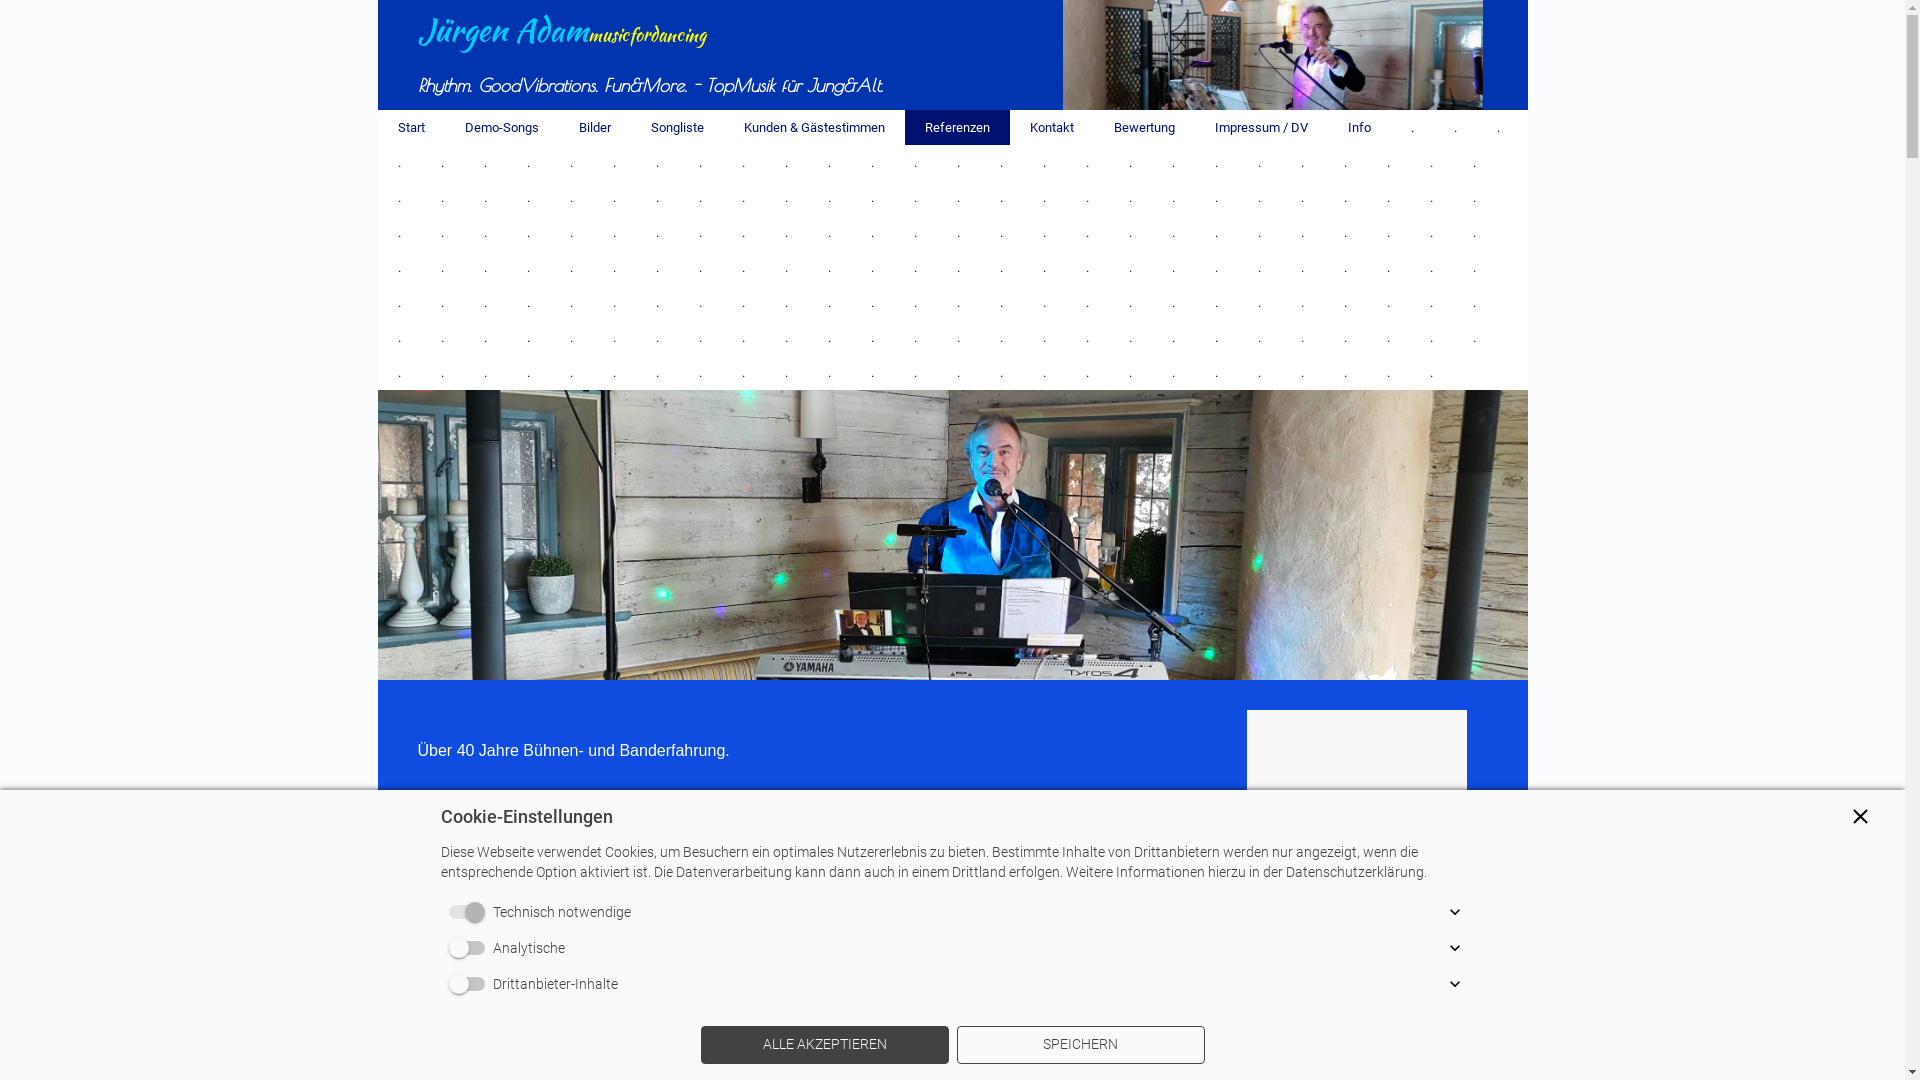  I want to click on ., so click(1260, 198).